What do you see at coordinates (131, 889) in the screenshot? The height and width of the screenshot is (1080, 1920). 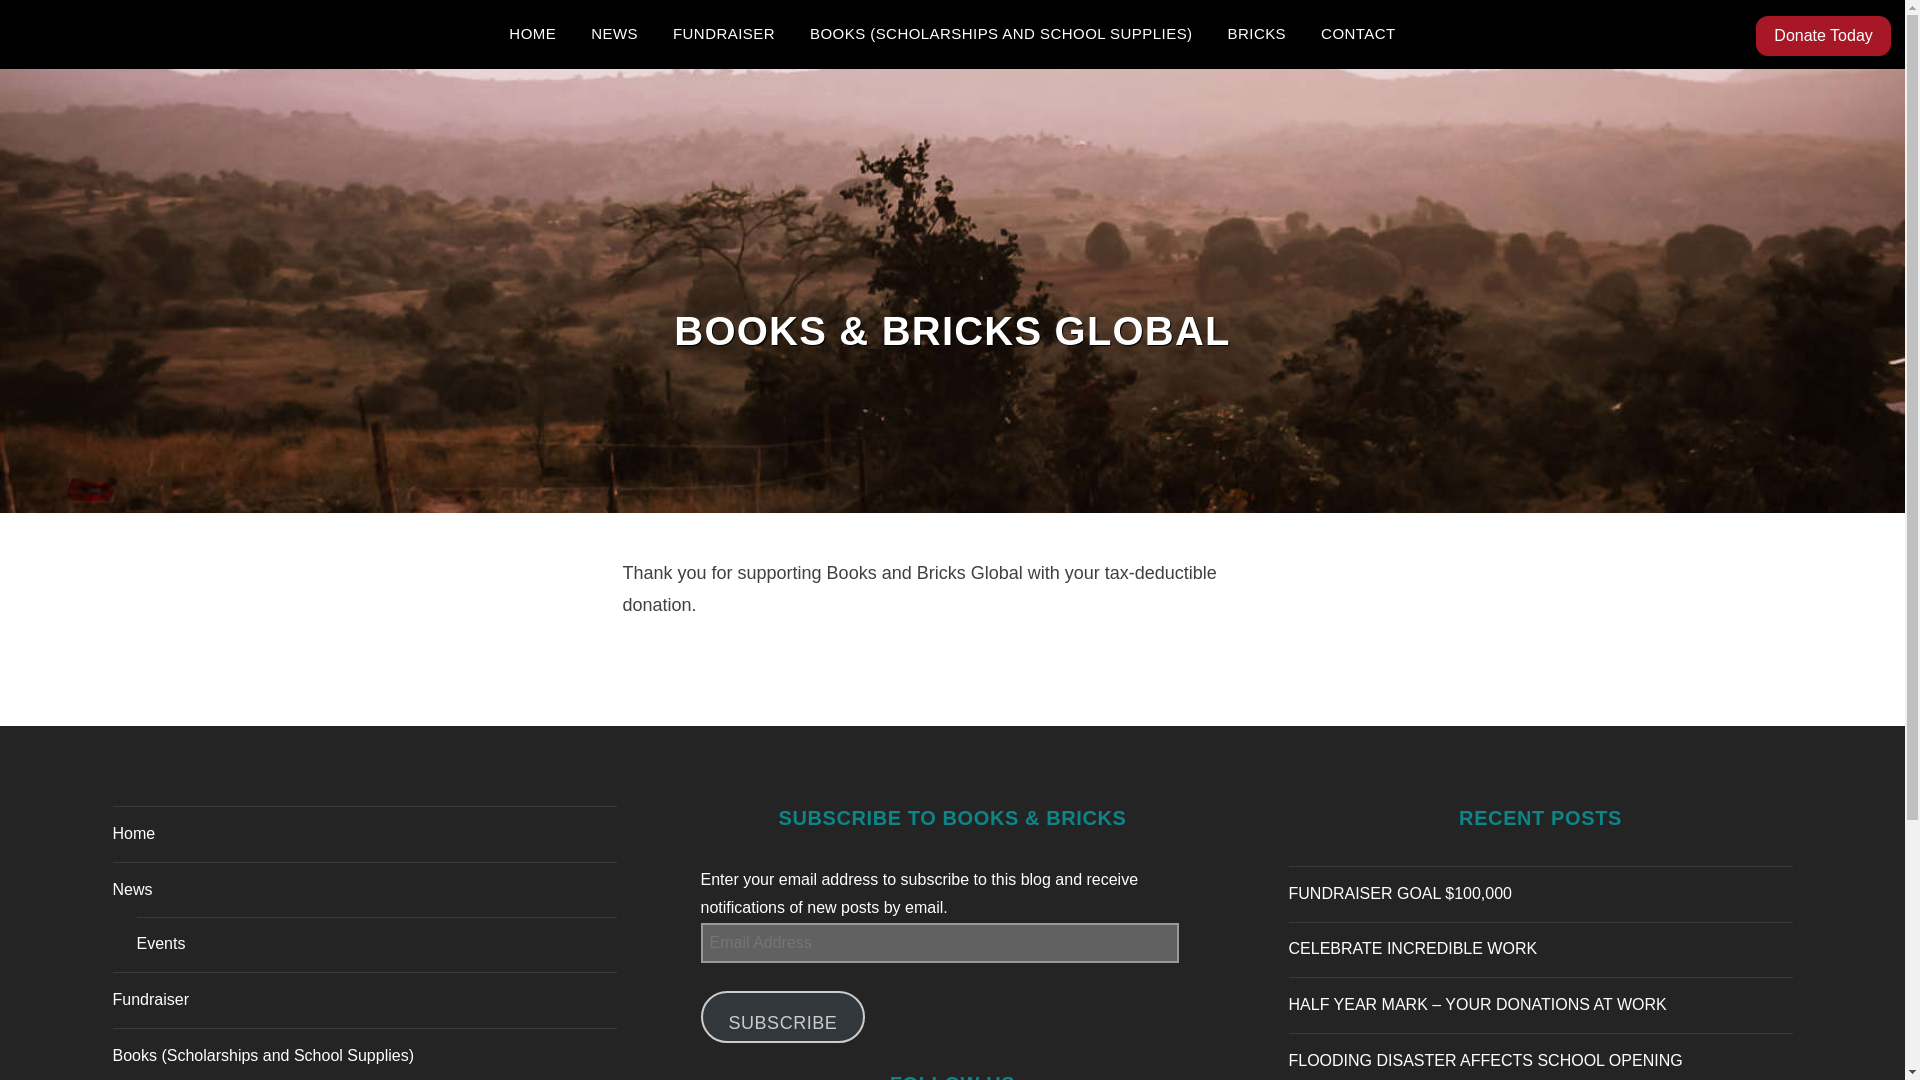 I see `News` at bounding box center [131, 889].